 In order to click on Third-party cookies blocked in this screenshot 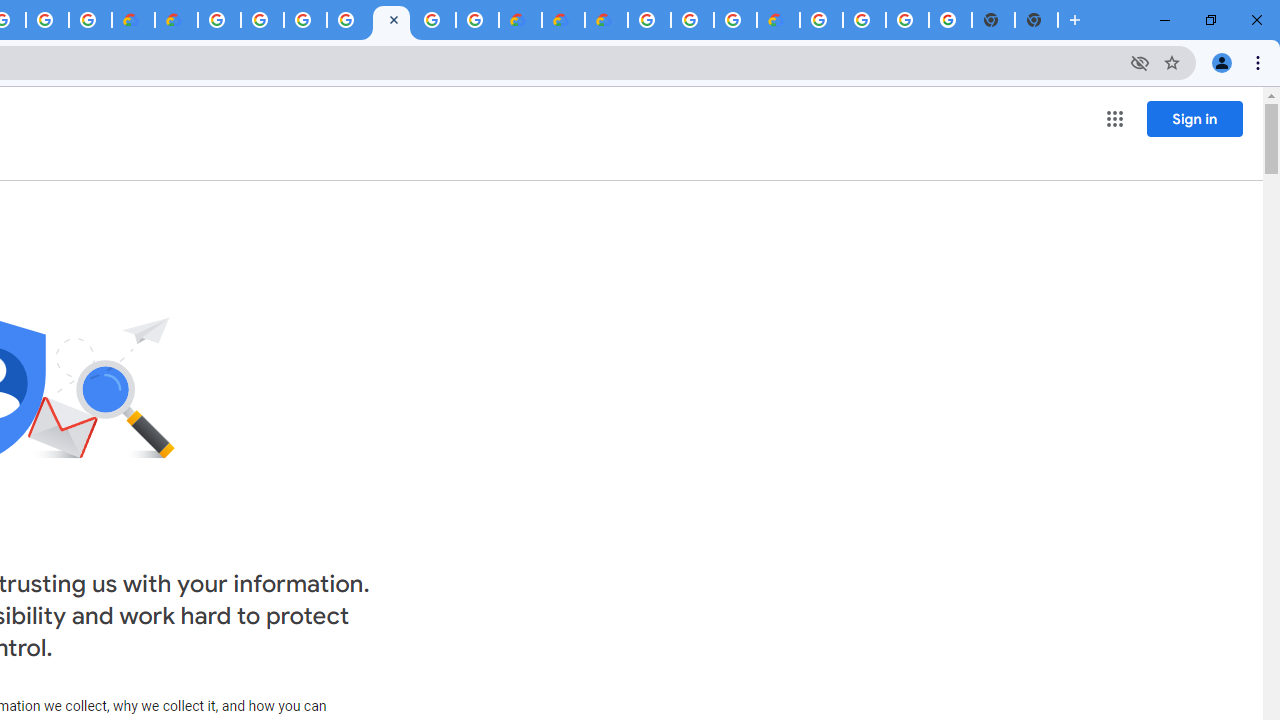, I will do `click(1140, 62)`.